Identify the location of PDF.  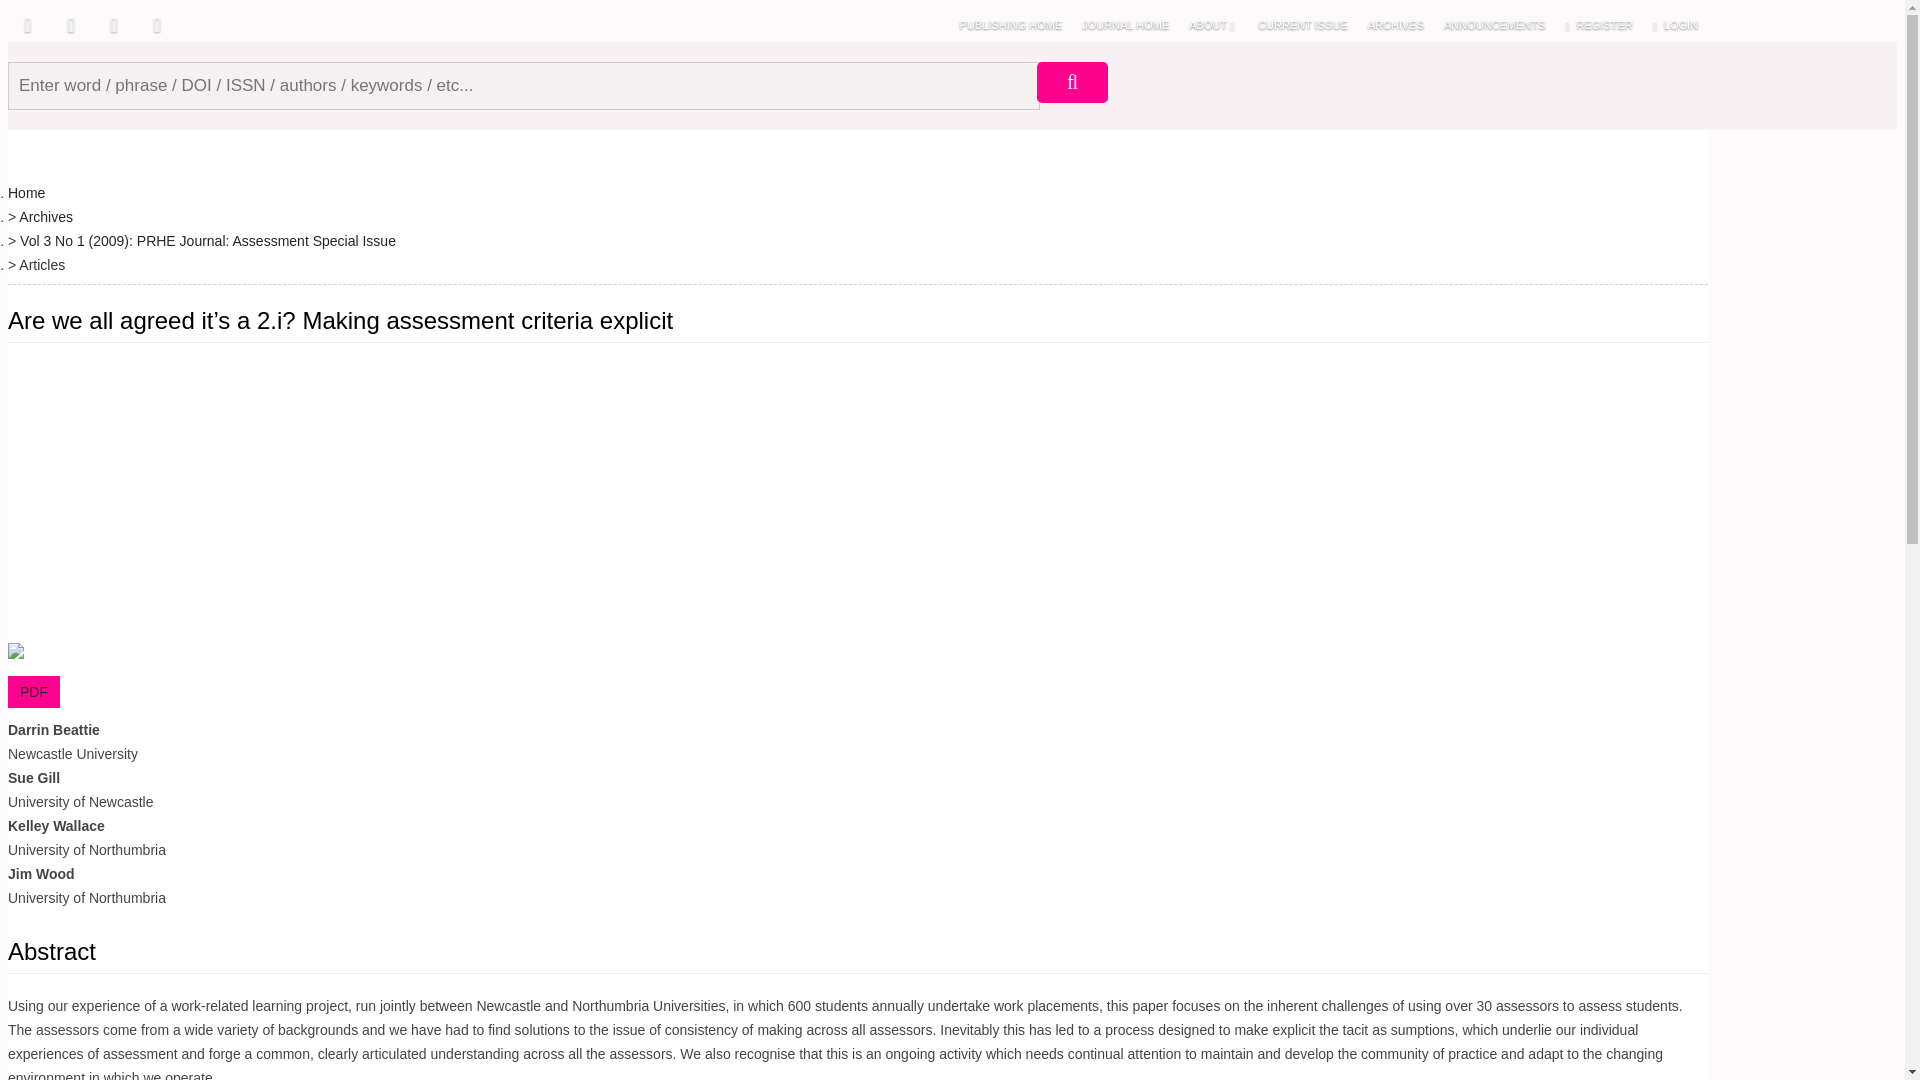
(33, 692).